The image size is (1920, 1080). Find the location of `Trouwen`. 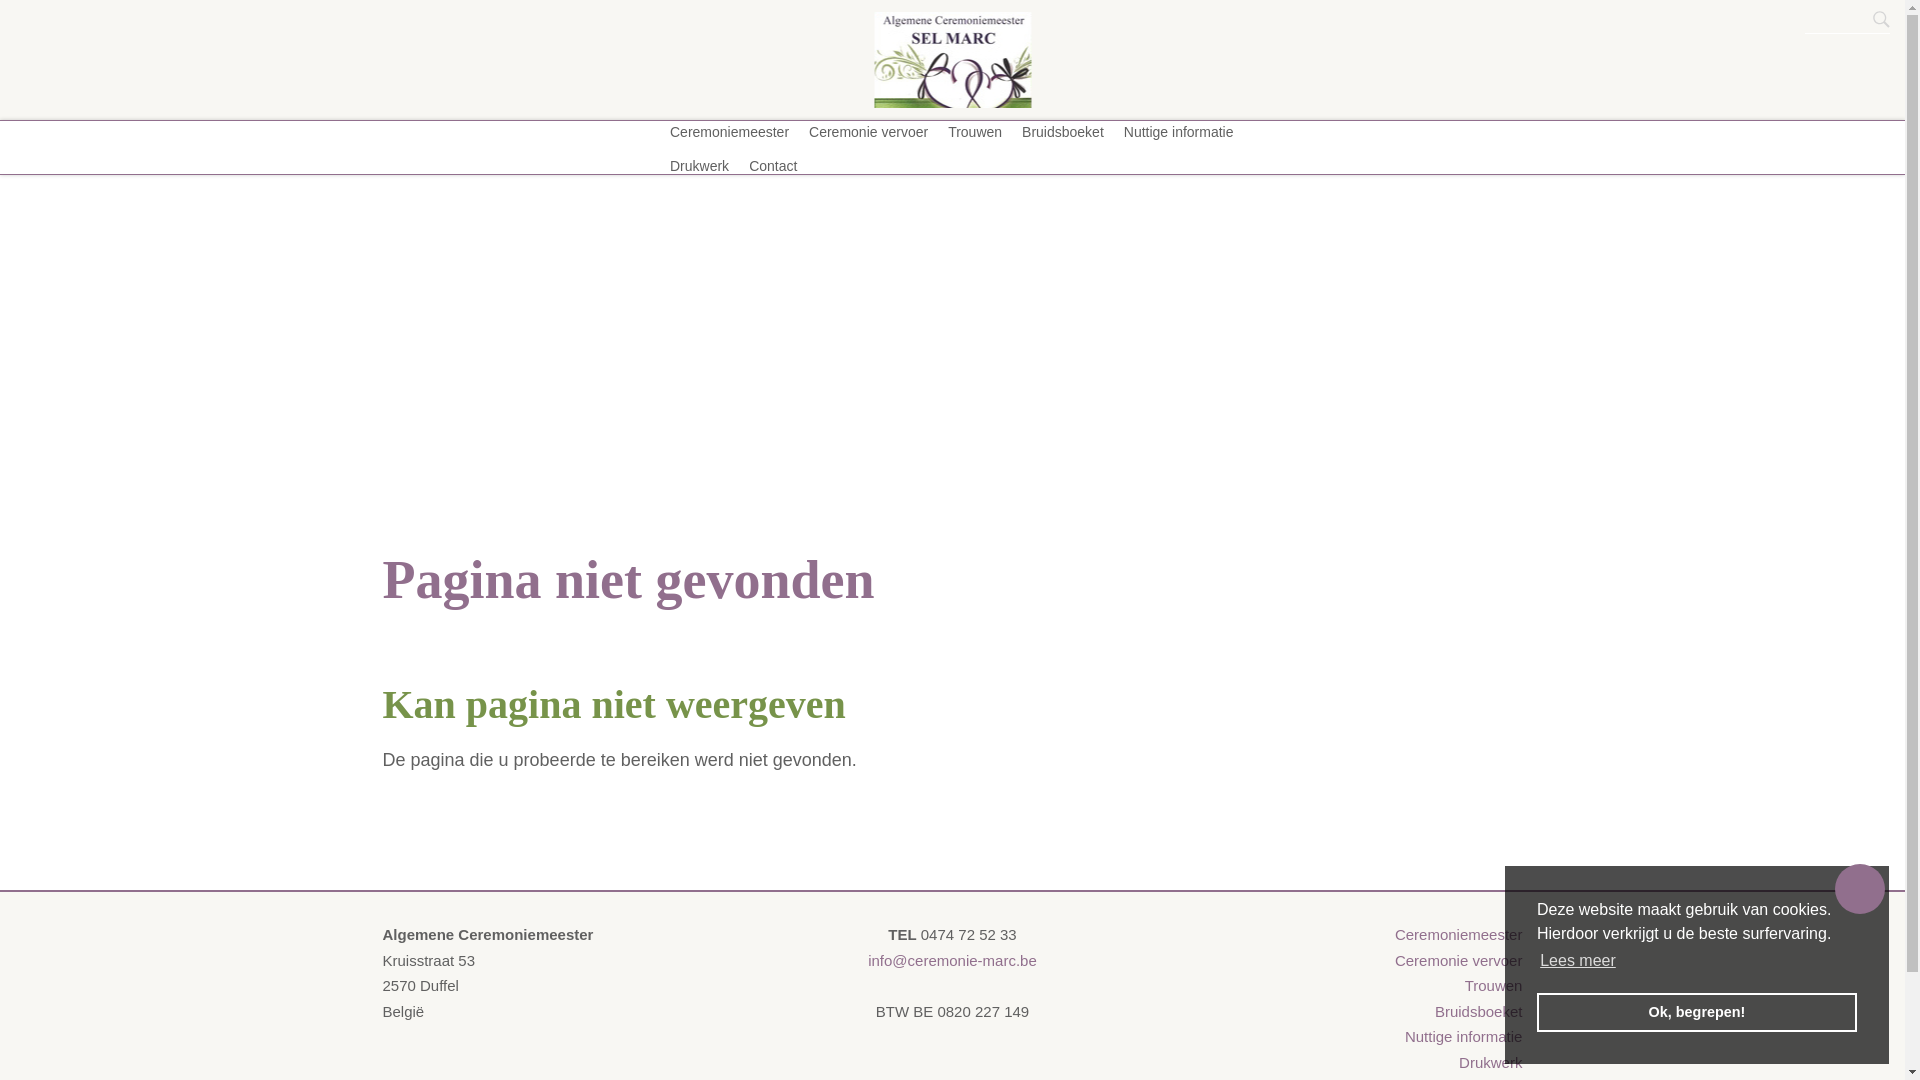

Trouwen is located at coordinates (975, 131).